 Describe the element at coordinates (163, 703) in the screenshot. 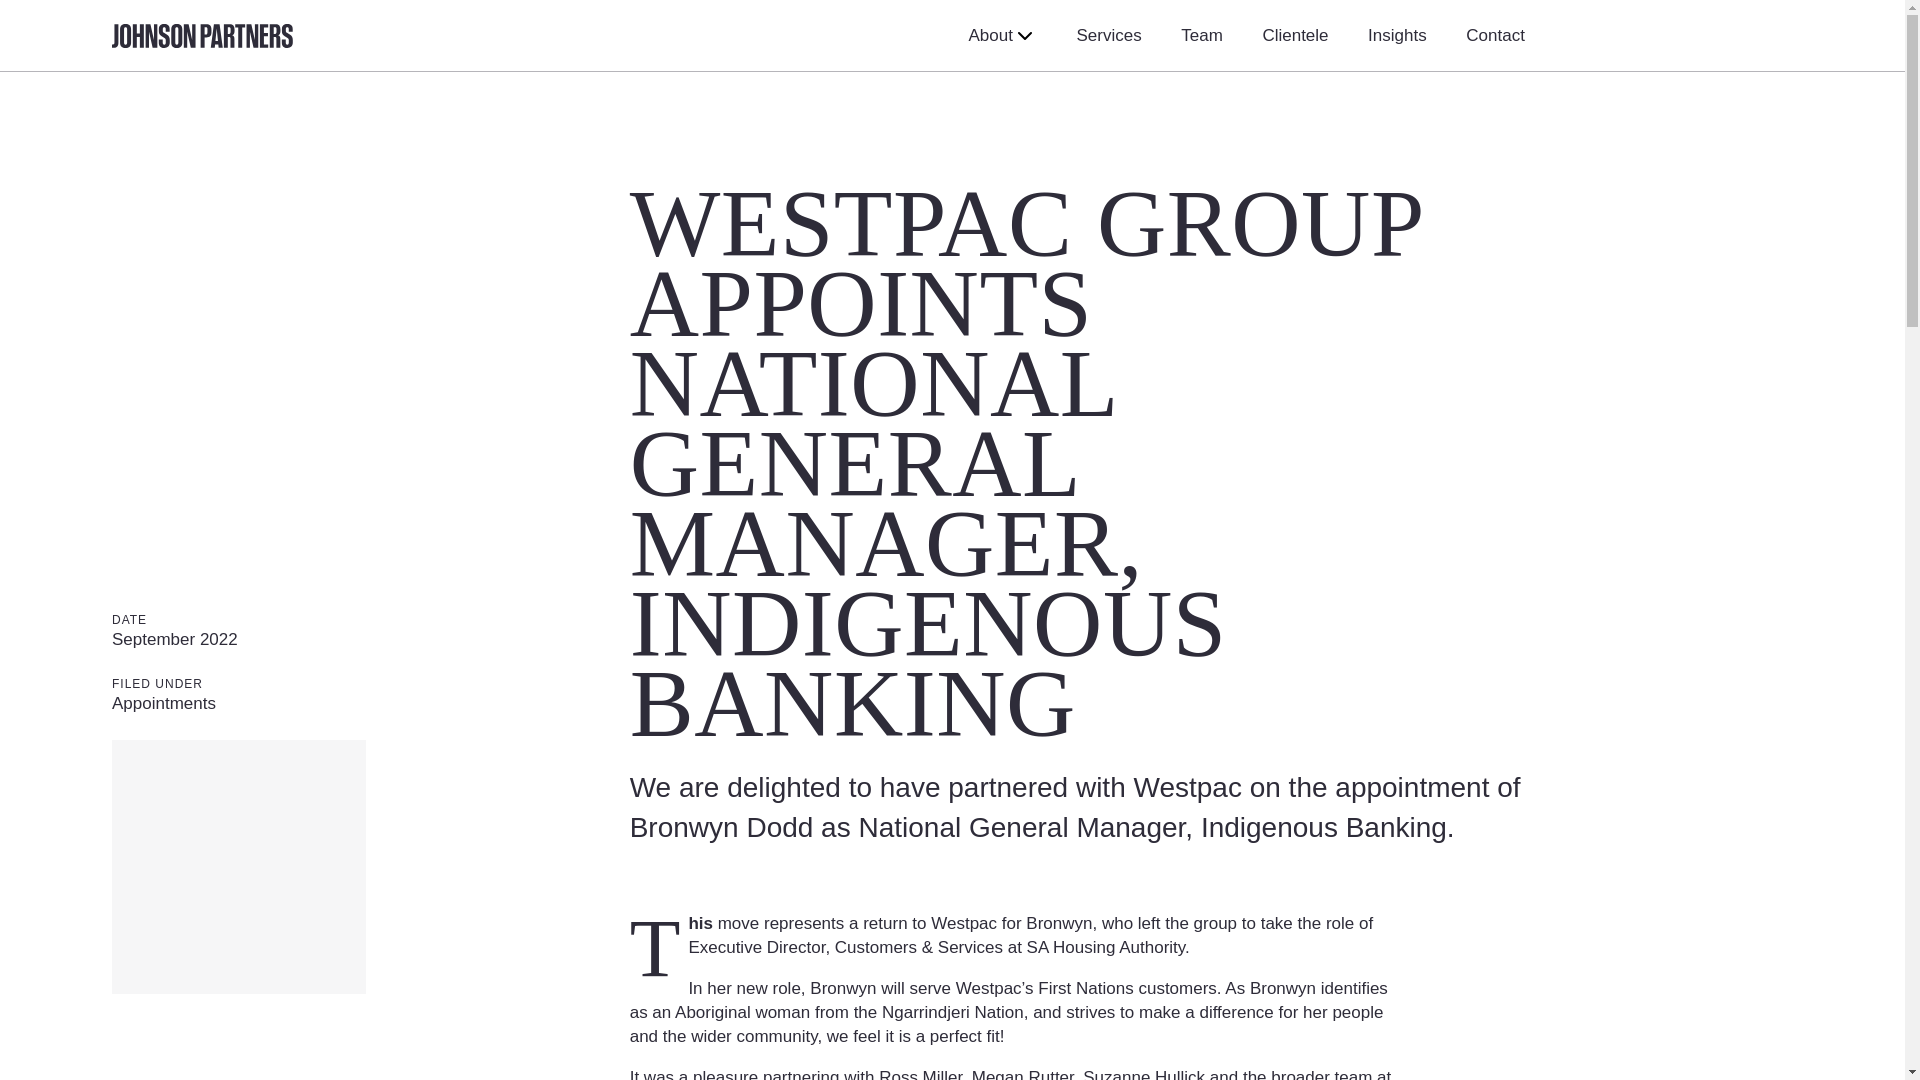

I see `Appointments` at that location.